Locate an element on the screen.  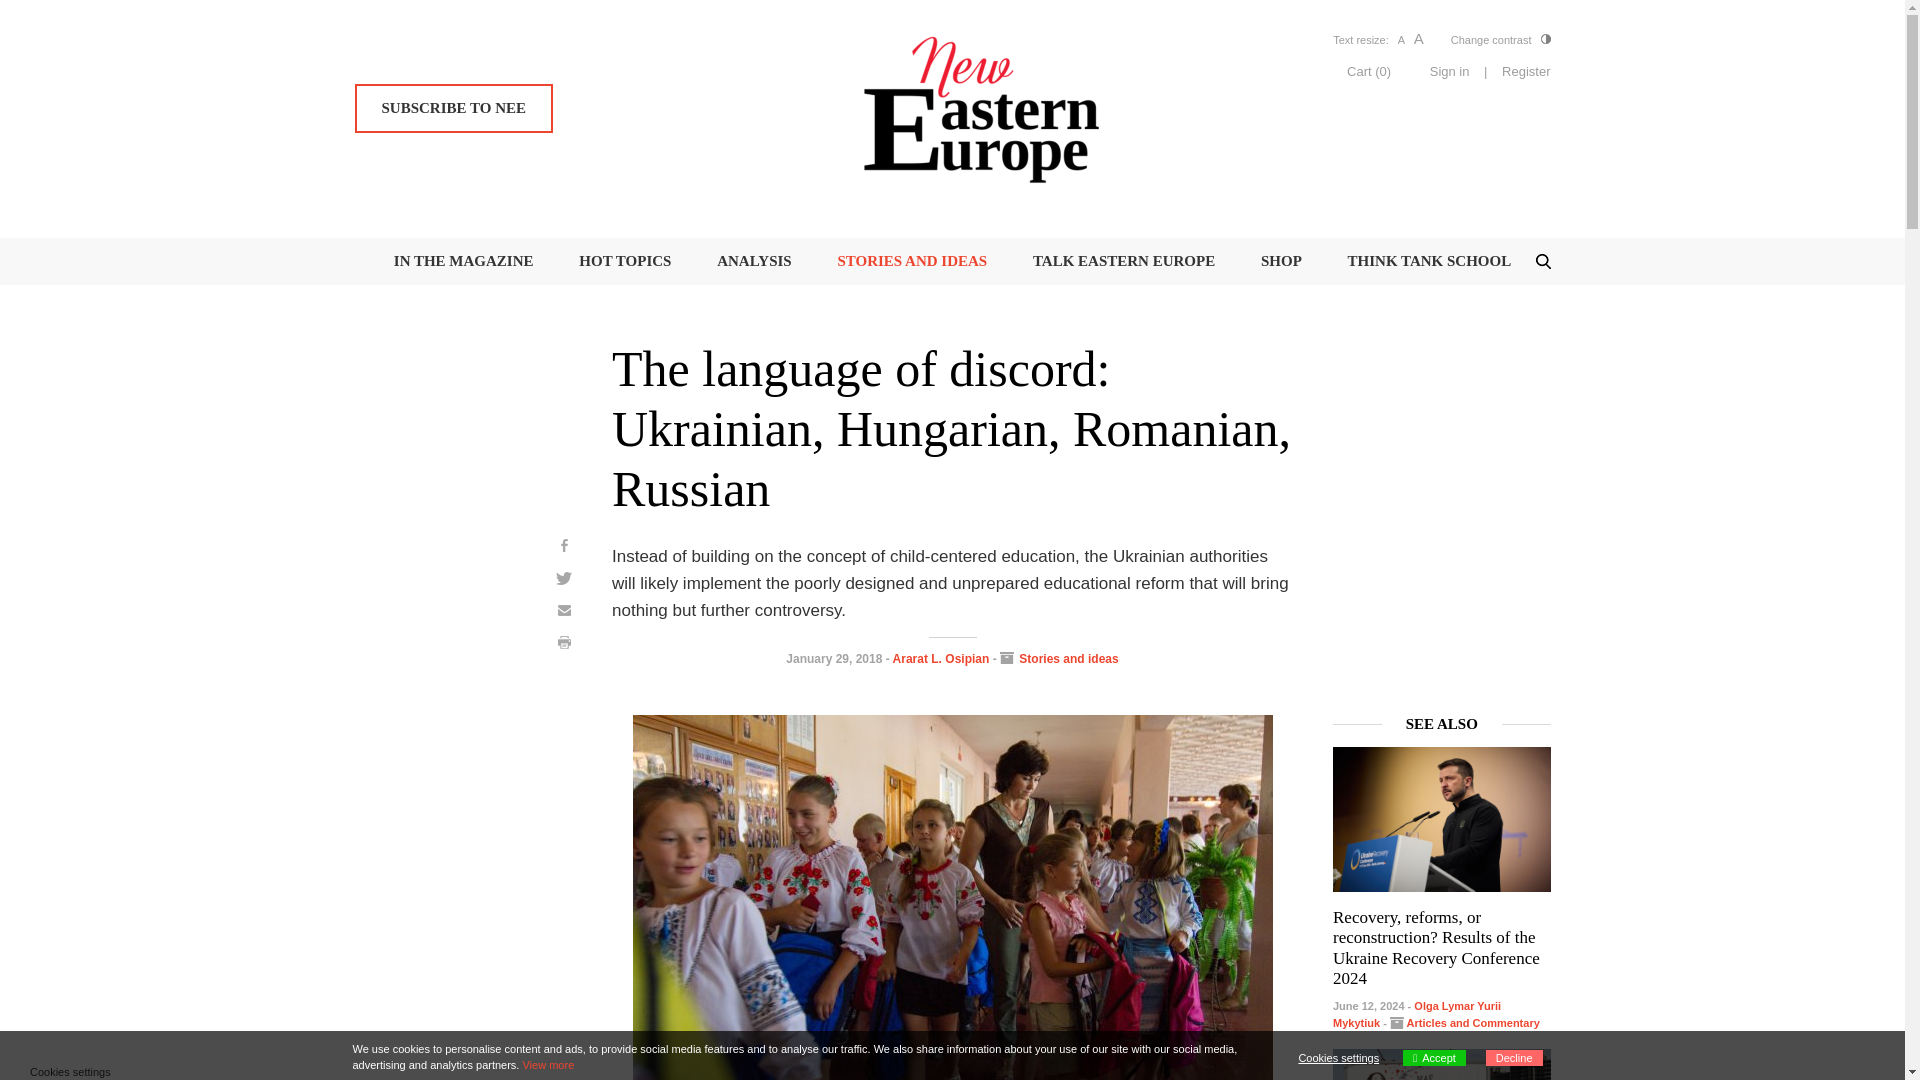
Yurii Mykytiuk is located at coordinates (1416, 1015).